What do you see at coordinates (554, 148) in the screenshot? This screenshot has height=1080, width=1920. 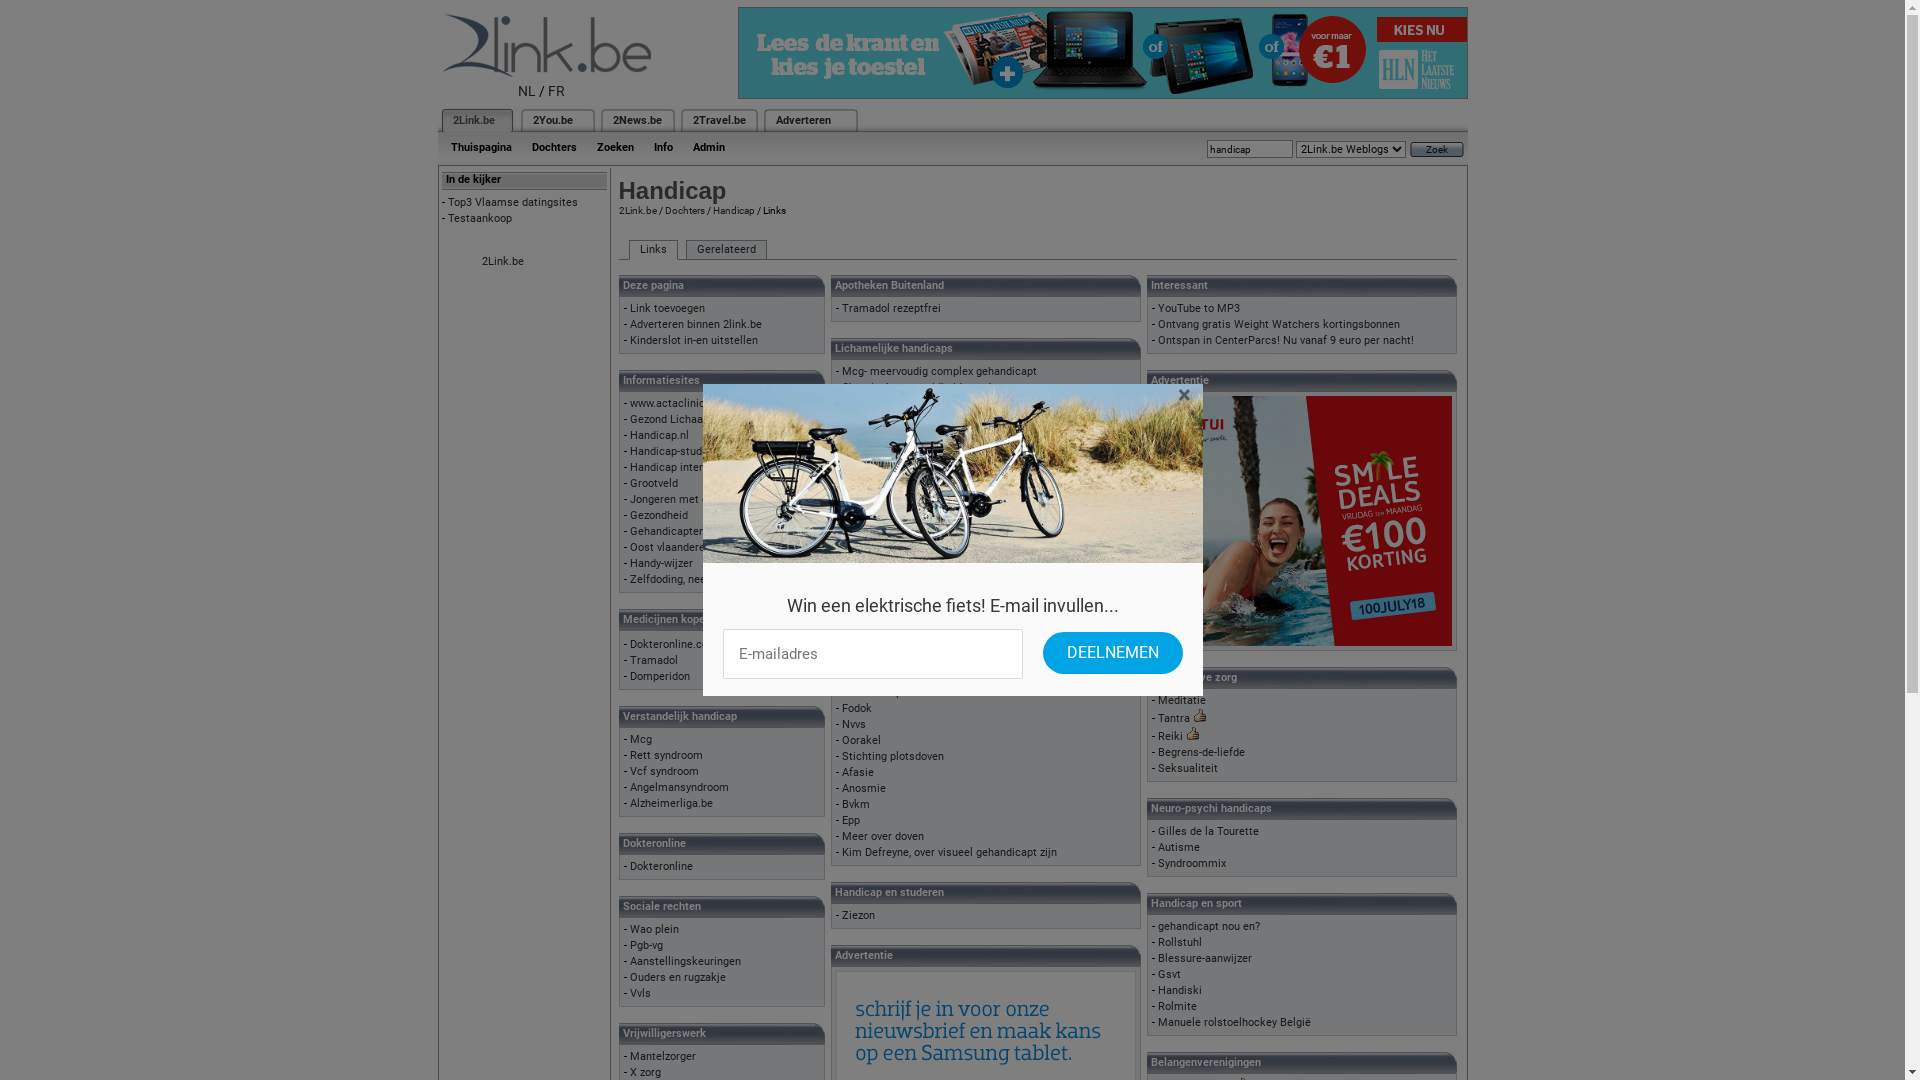 I see `Dochters` at bounding box center [554, 148].